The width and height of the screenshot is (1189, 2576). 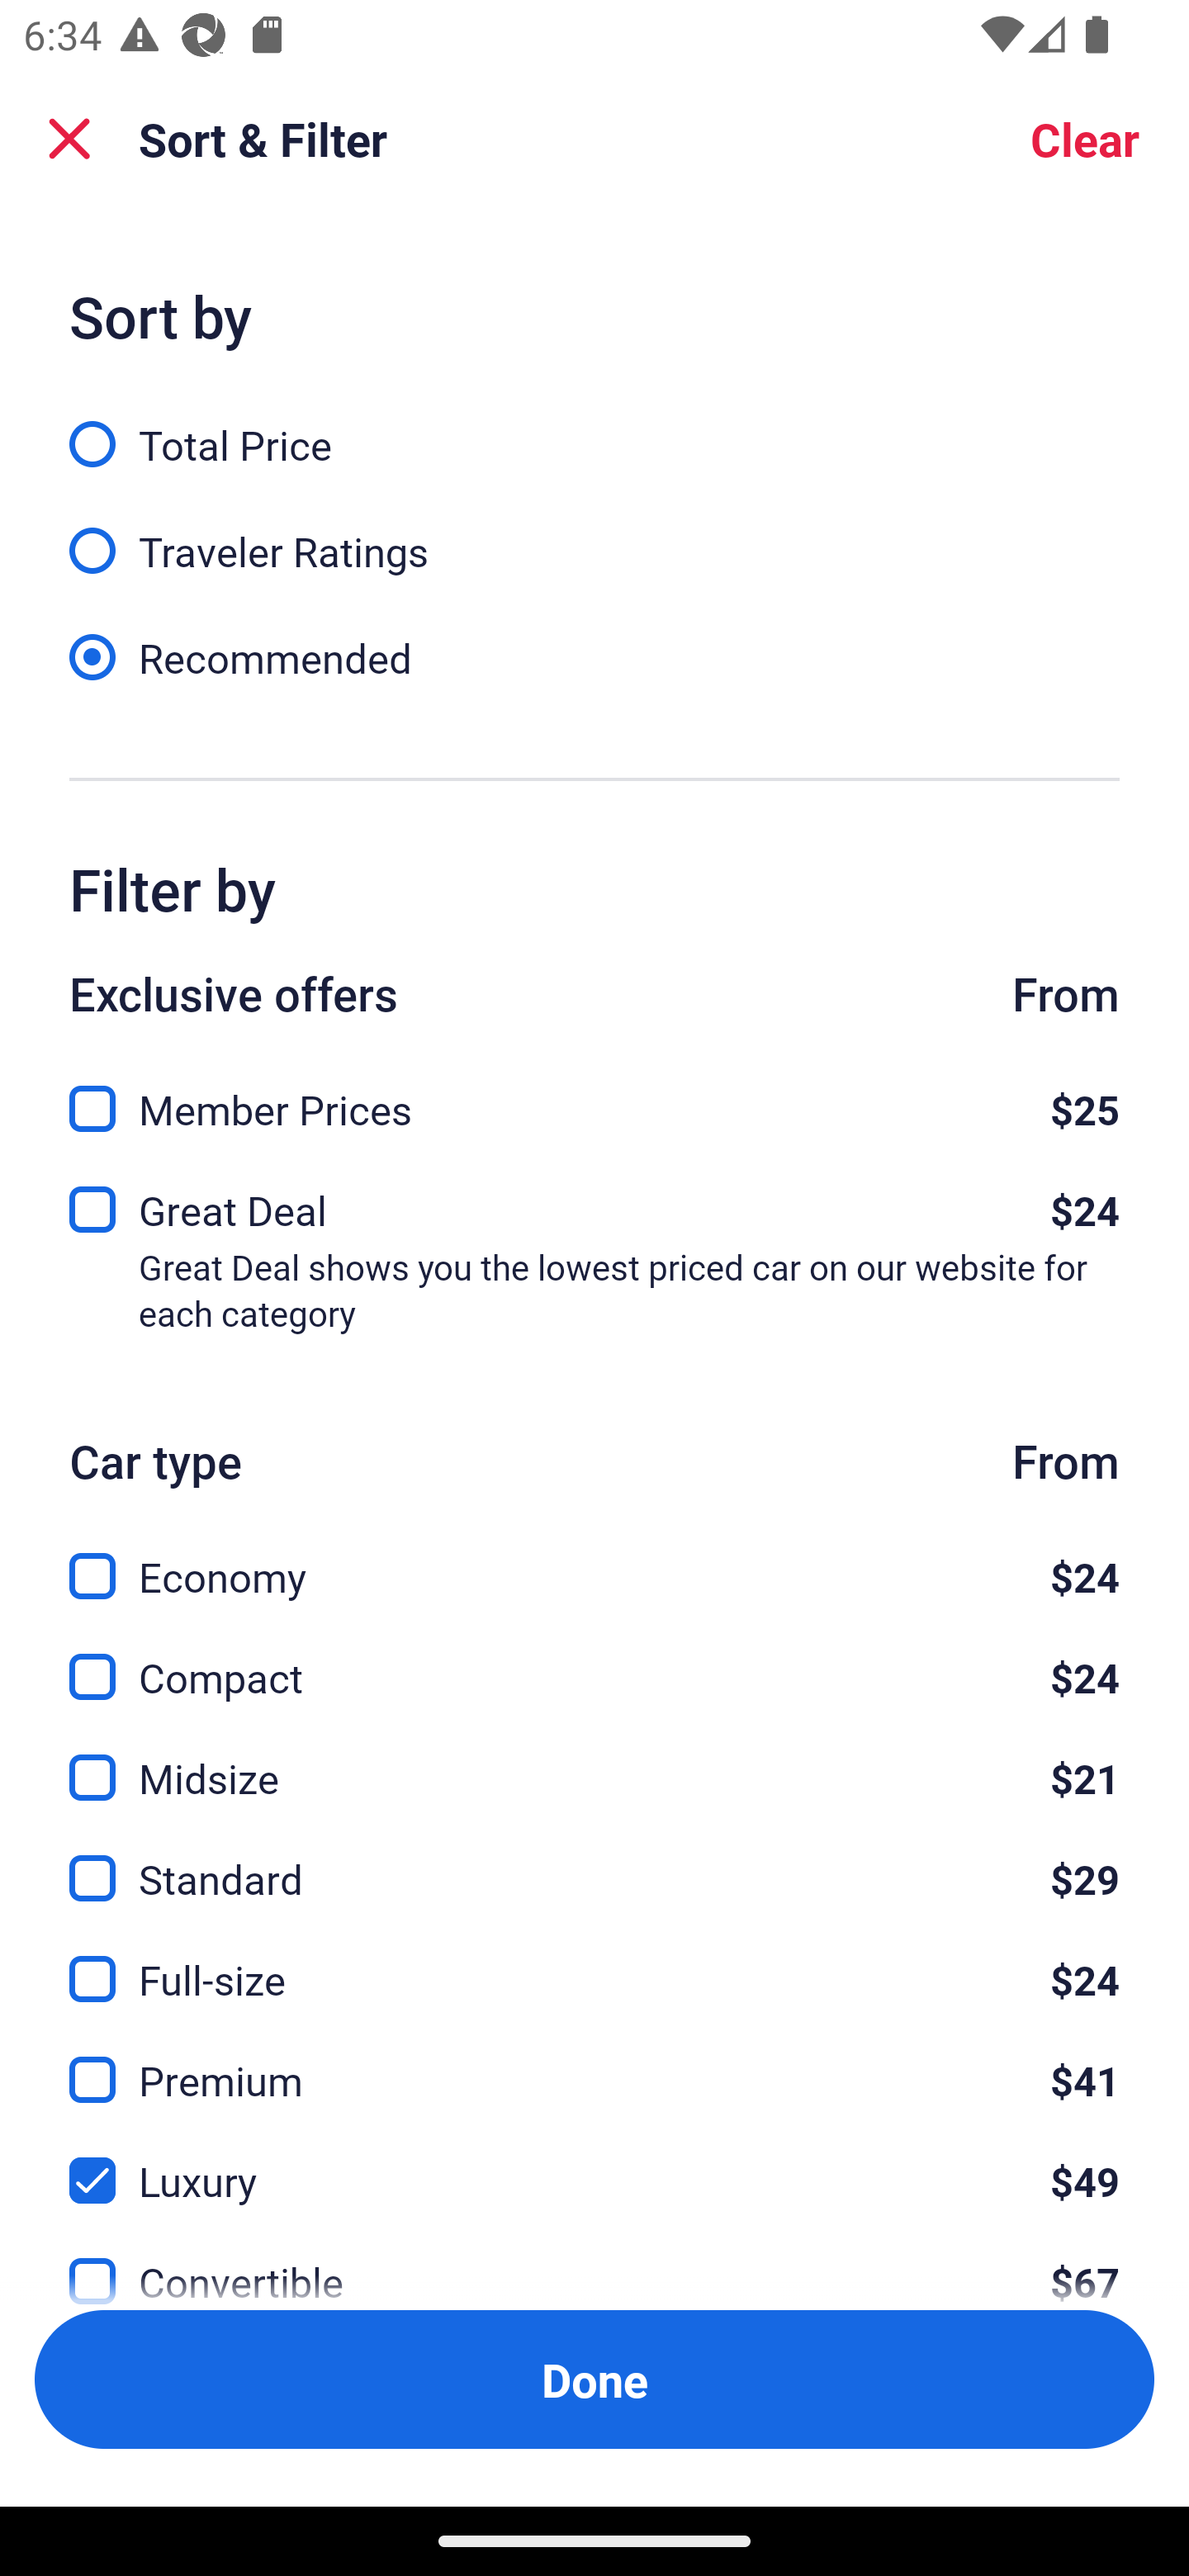 I want to click on Apply and close Sort and Filter Done, so click(x=594, y=2379).